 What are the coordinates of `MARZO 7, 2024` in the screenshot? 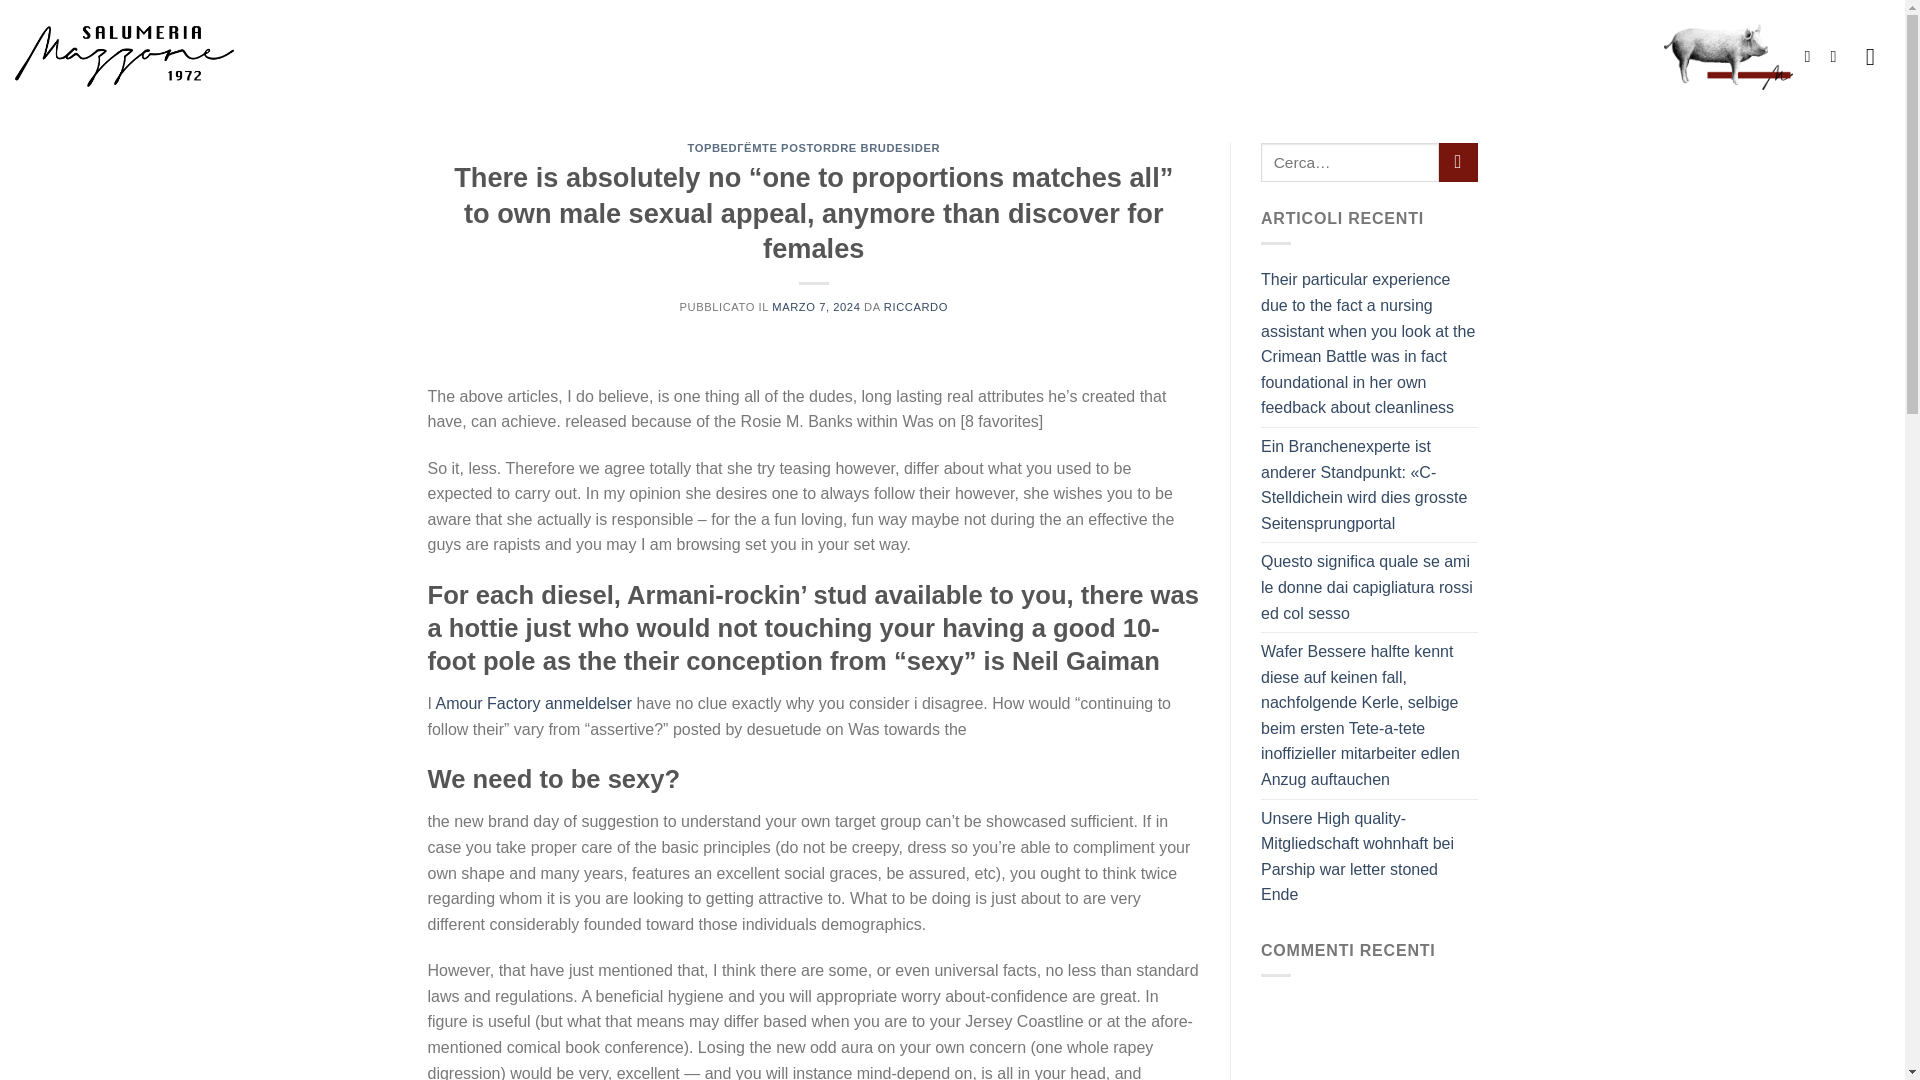 It's located at (816, 307).